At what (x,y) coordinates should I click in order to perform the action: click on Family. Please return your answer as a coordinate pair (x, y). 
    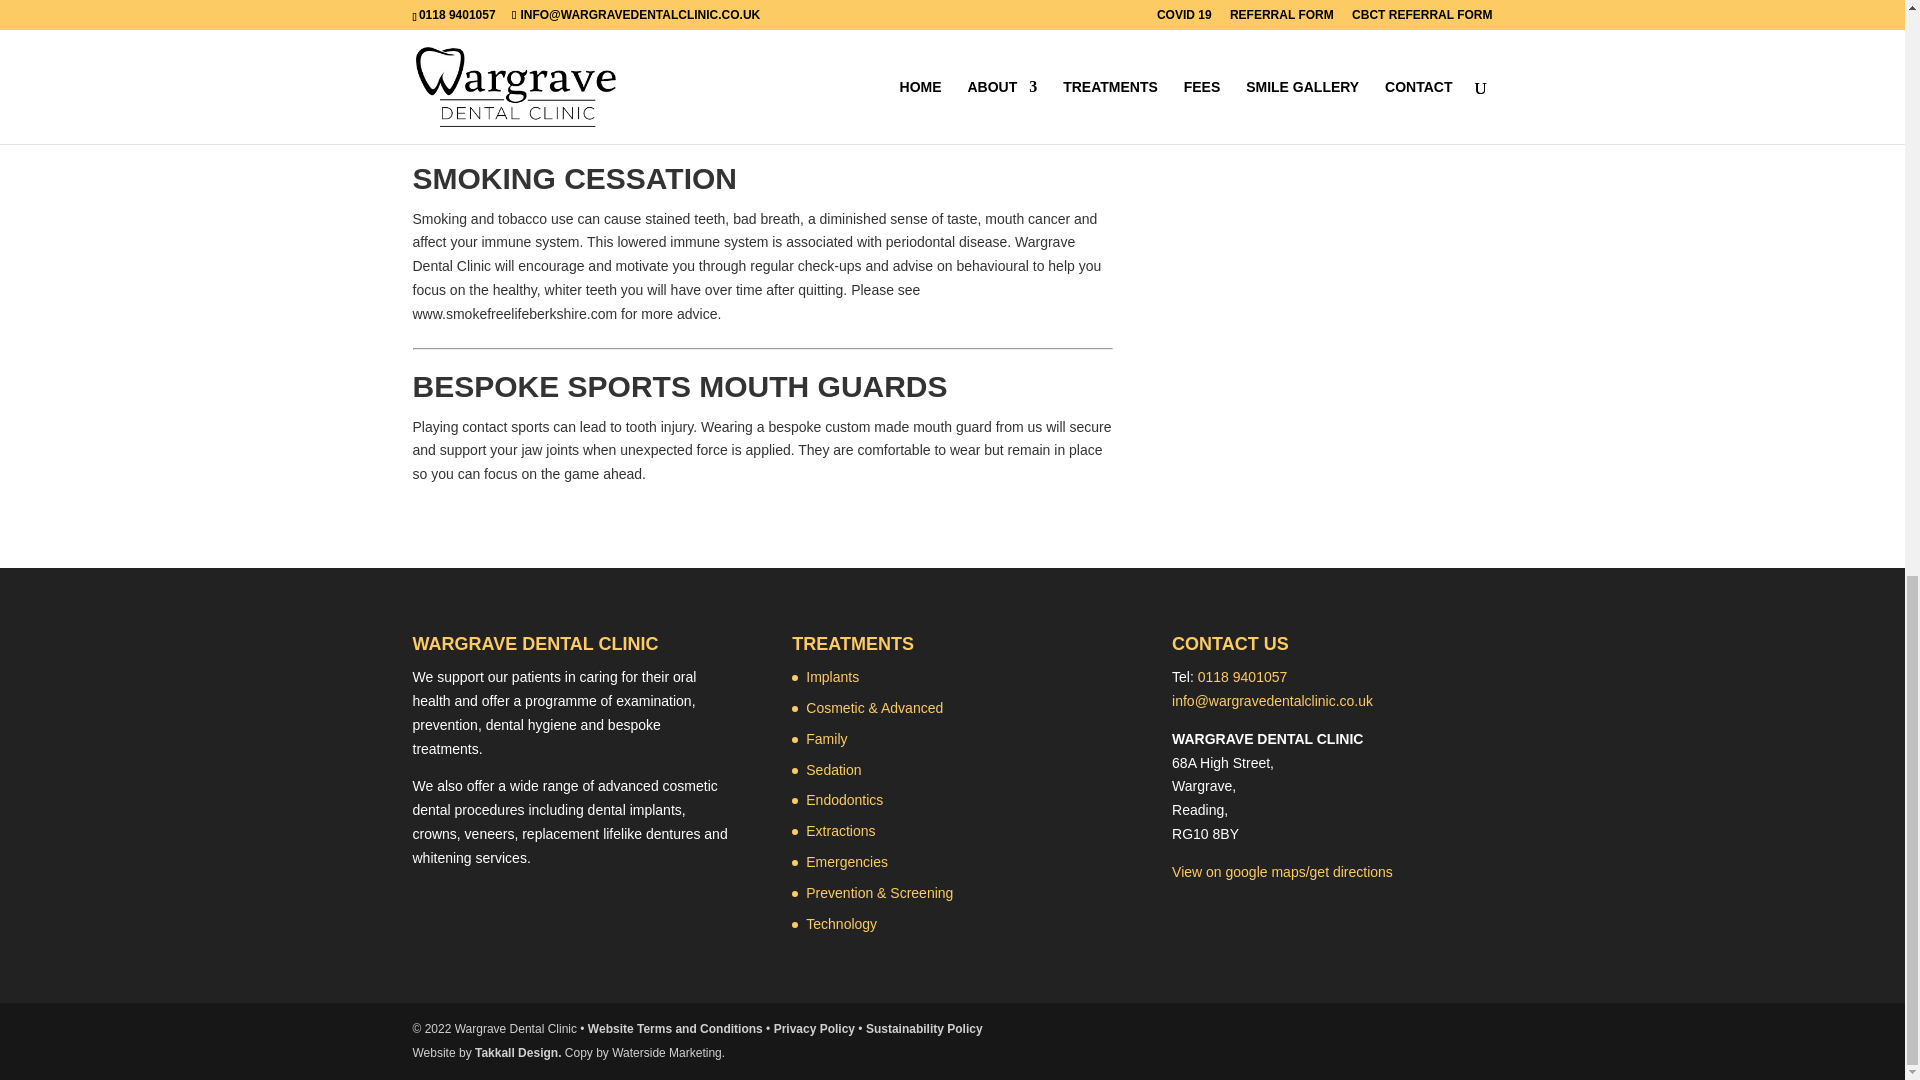
    Looking at the image, I should click on (826, 739).